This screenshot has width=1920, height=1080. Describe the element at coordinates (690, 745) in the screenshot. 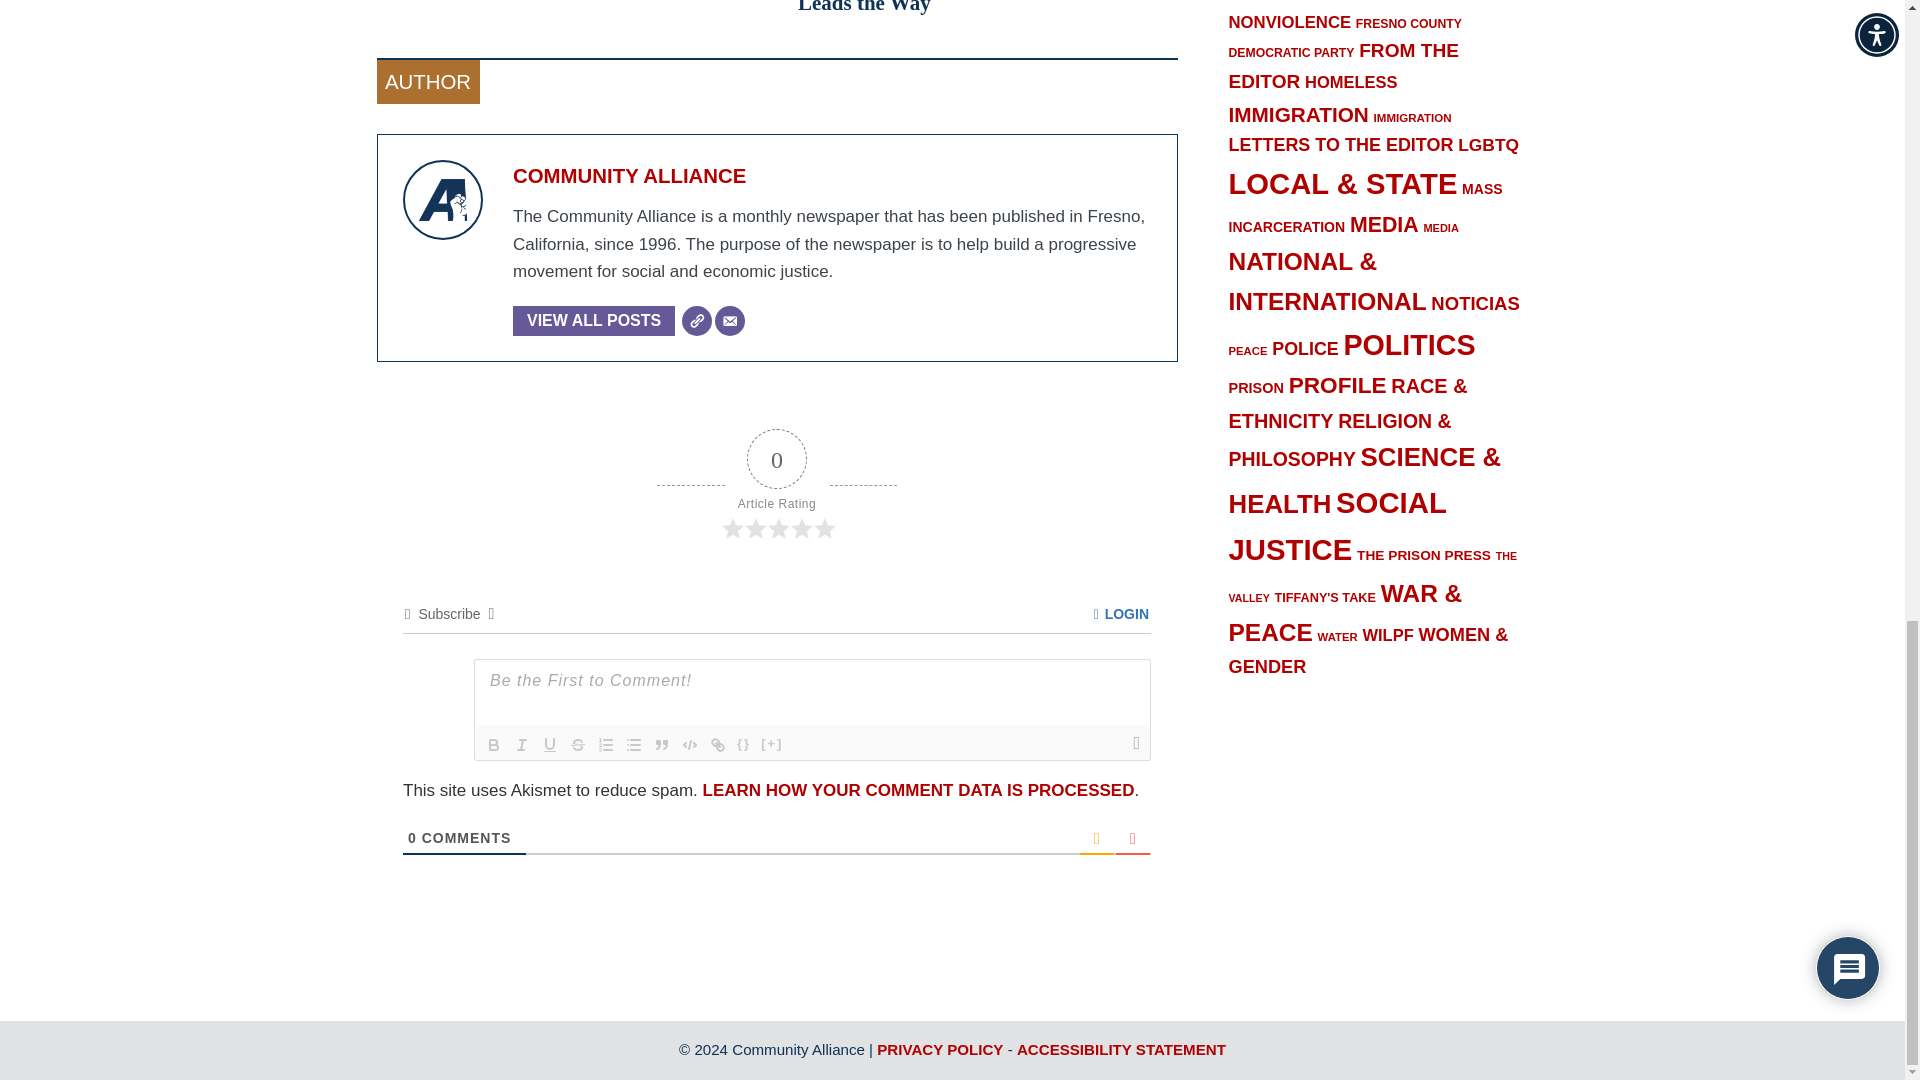

I see `Code Block` at that location.